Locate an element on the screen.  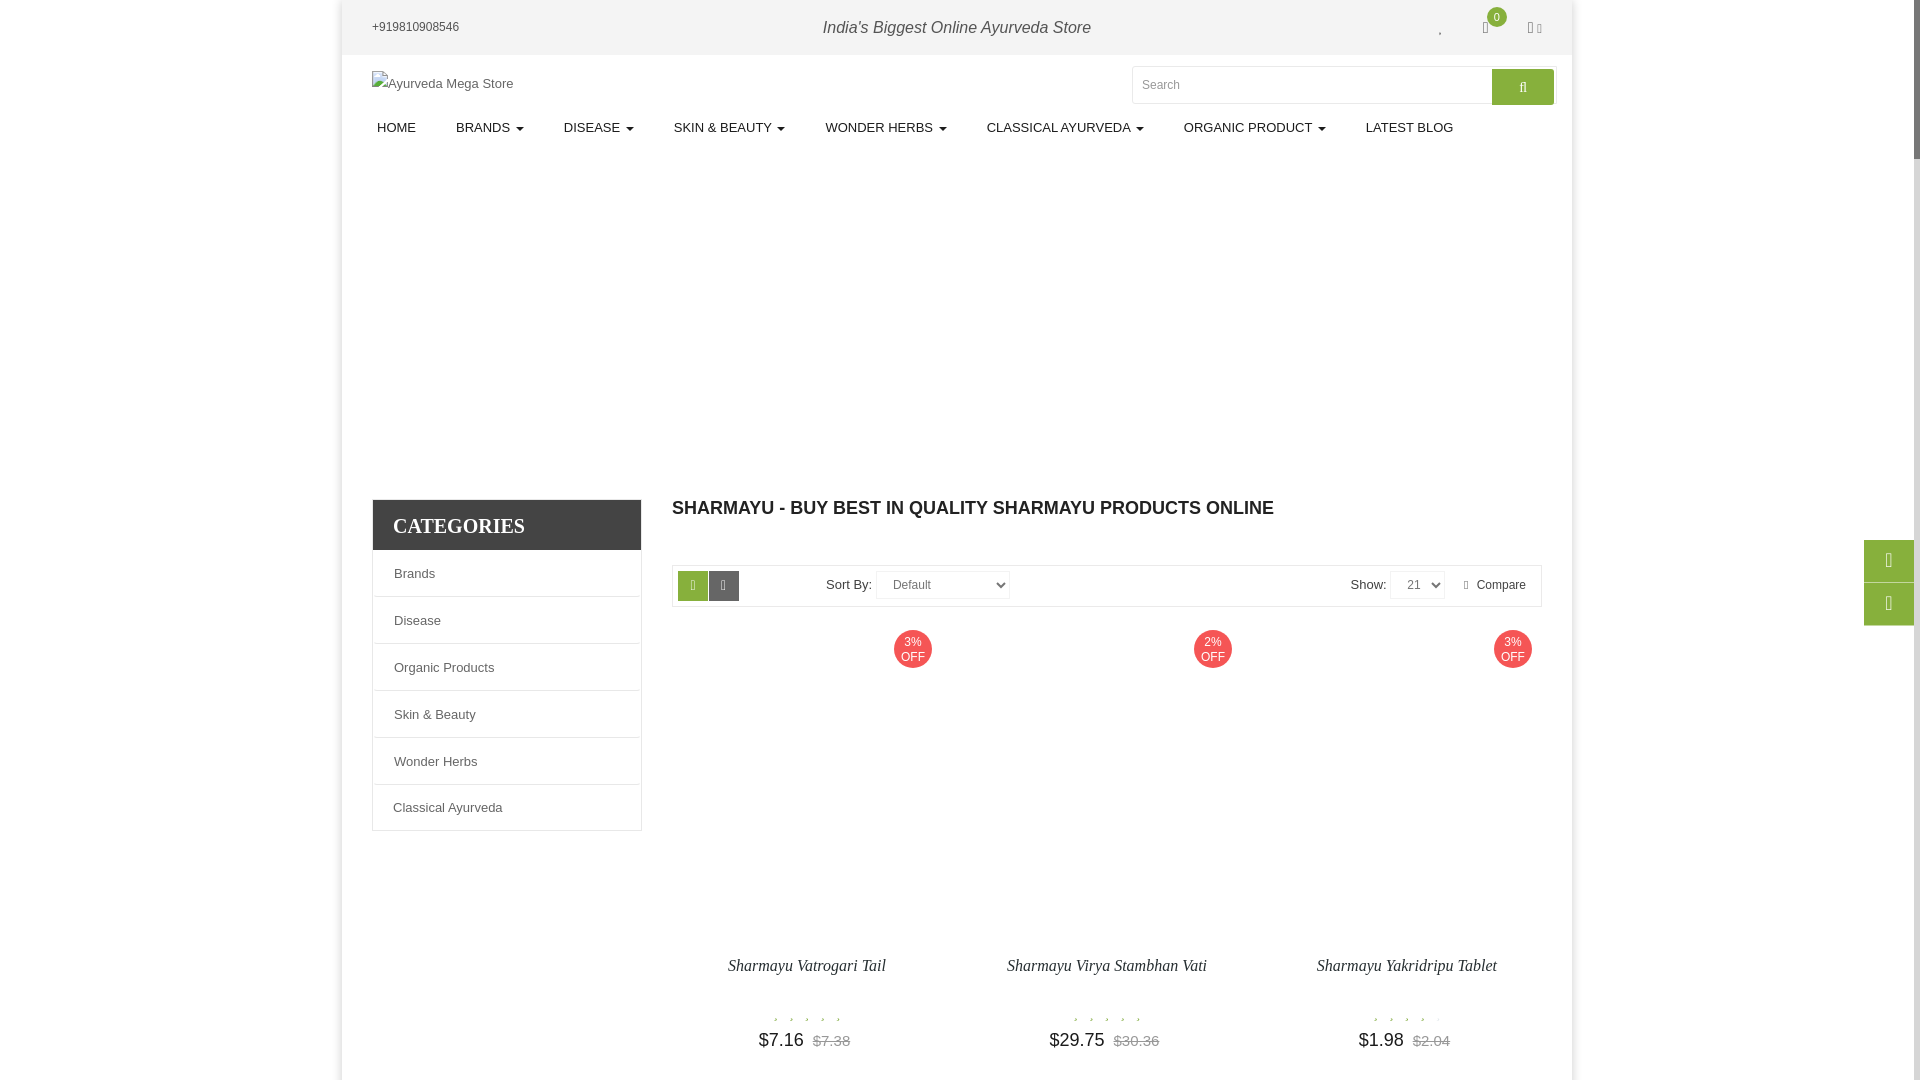
Grid is located at coordinates (692, 586).